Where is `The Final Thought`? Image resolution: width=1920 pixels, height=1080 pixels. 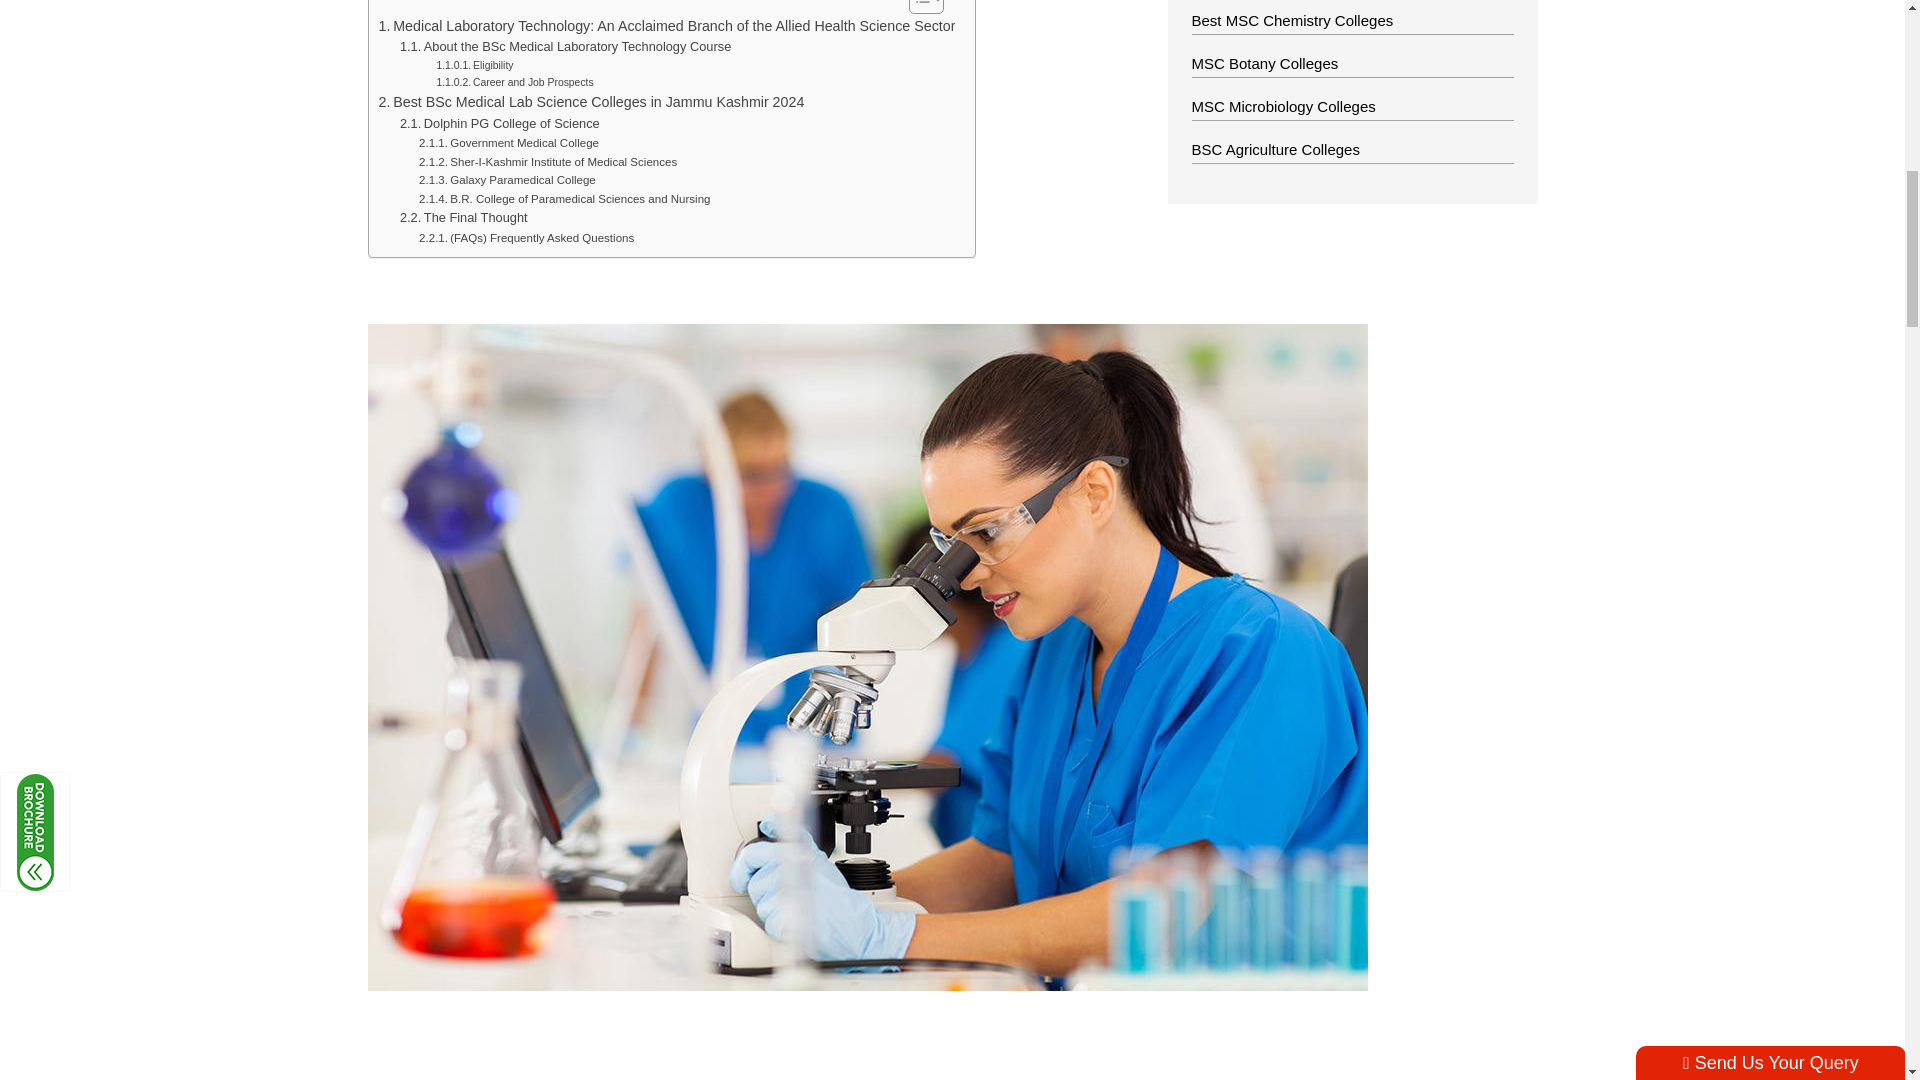
The Final Thought is located at coordinates (464, 218).